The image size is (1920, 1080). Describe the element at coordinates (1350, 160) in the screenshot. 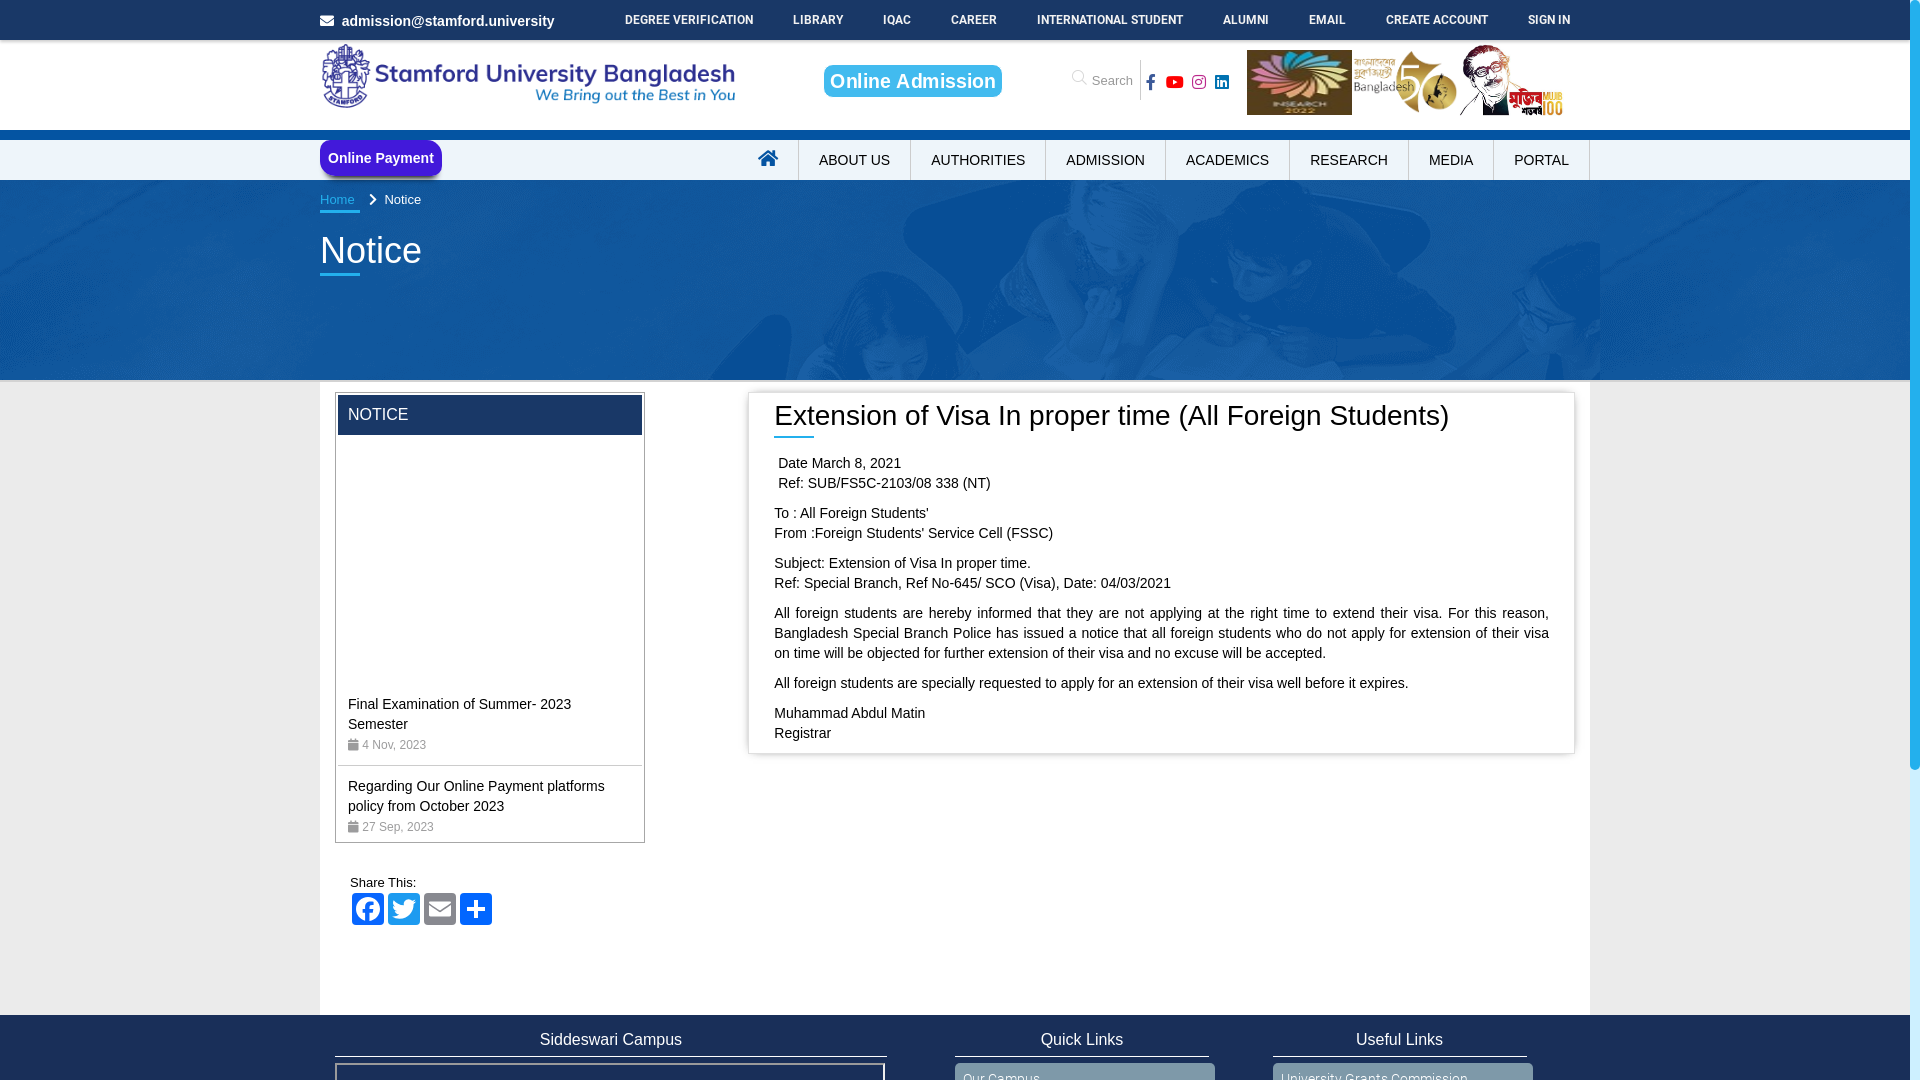

I see `RESEARCH` at that location.